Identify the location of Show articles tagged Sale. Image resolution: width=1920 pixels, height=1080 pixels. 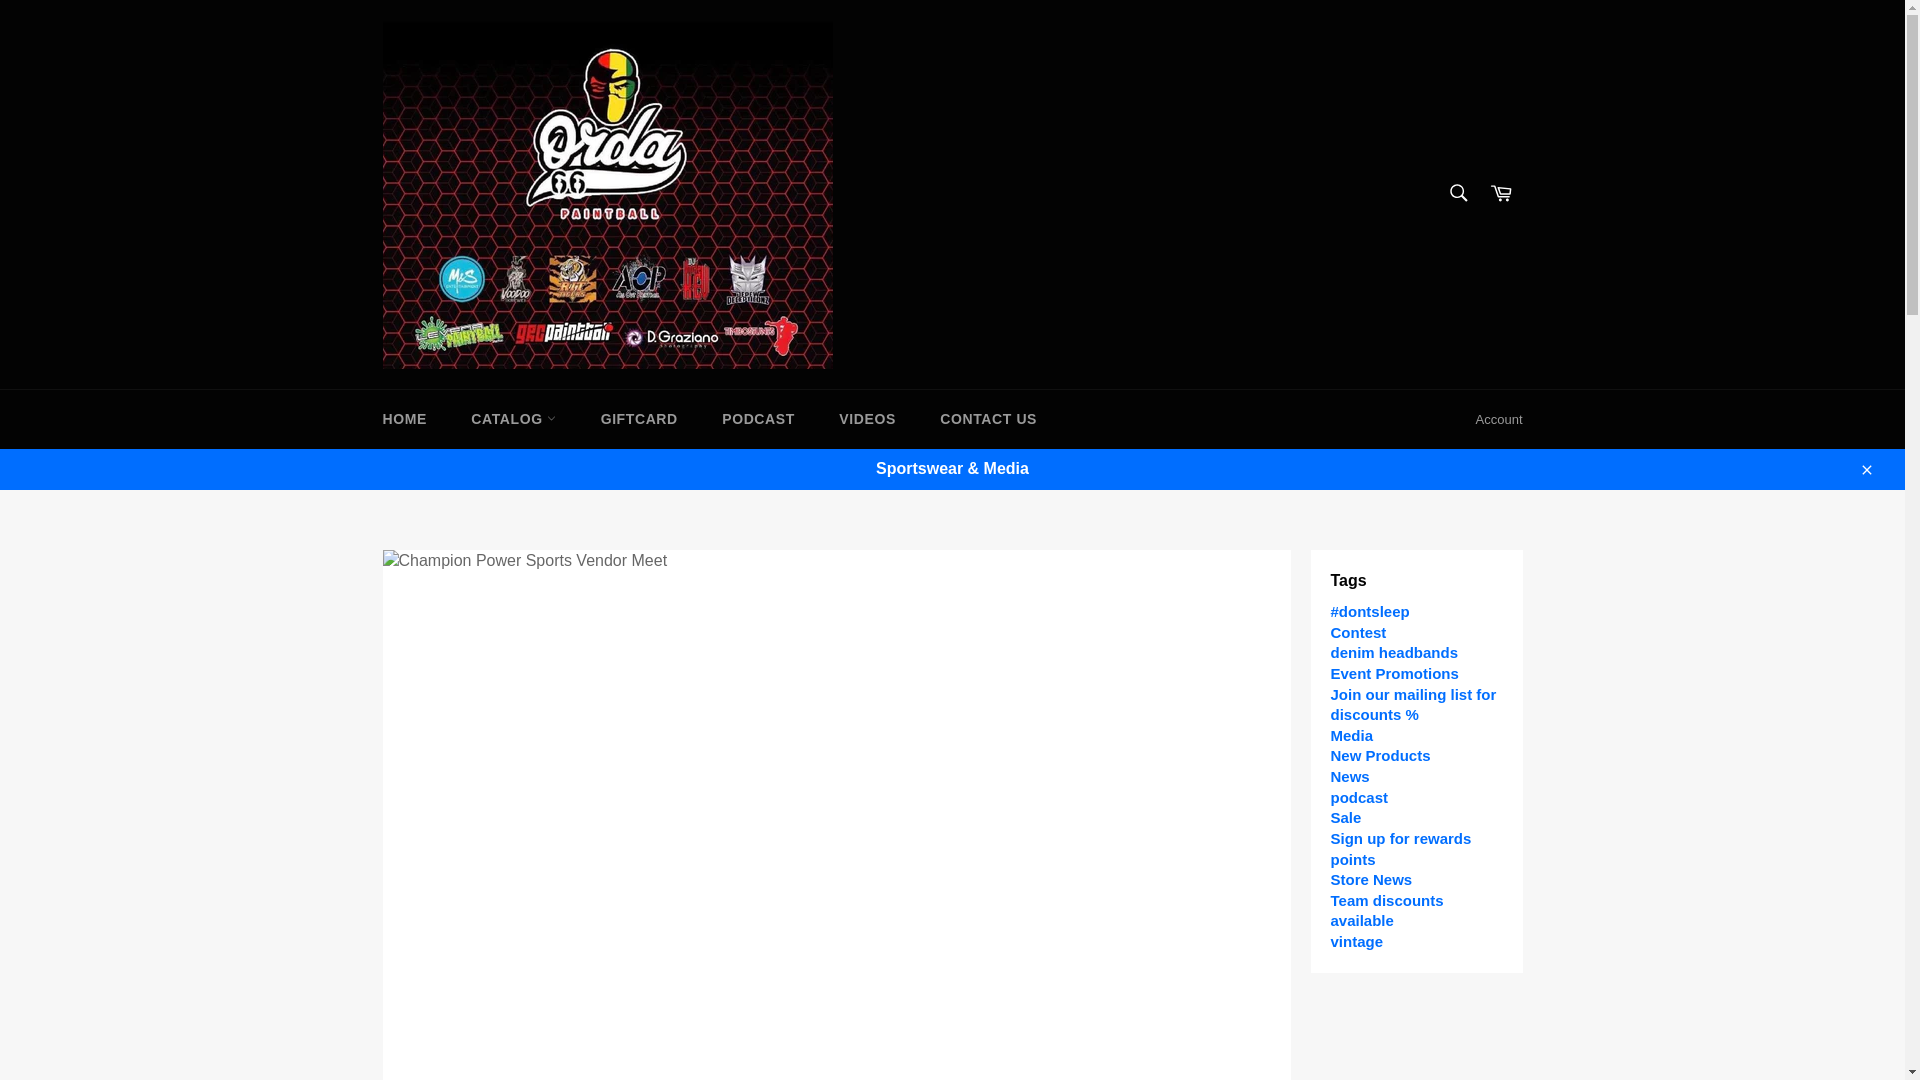
(1346, 817).